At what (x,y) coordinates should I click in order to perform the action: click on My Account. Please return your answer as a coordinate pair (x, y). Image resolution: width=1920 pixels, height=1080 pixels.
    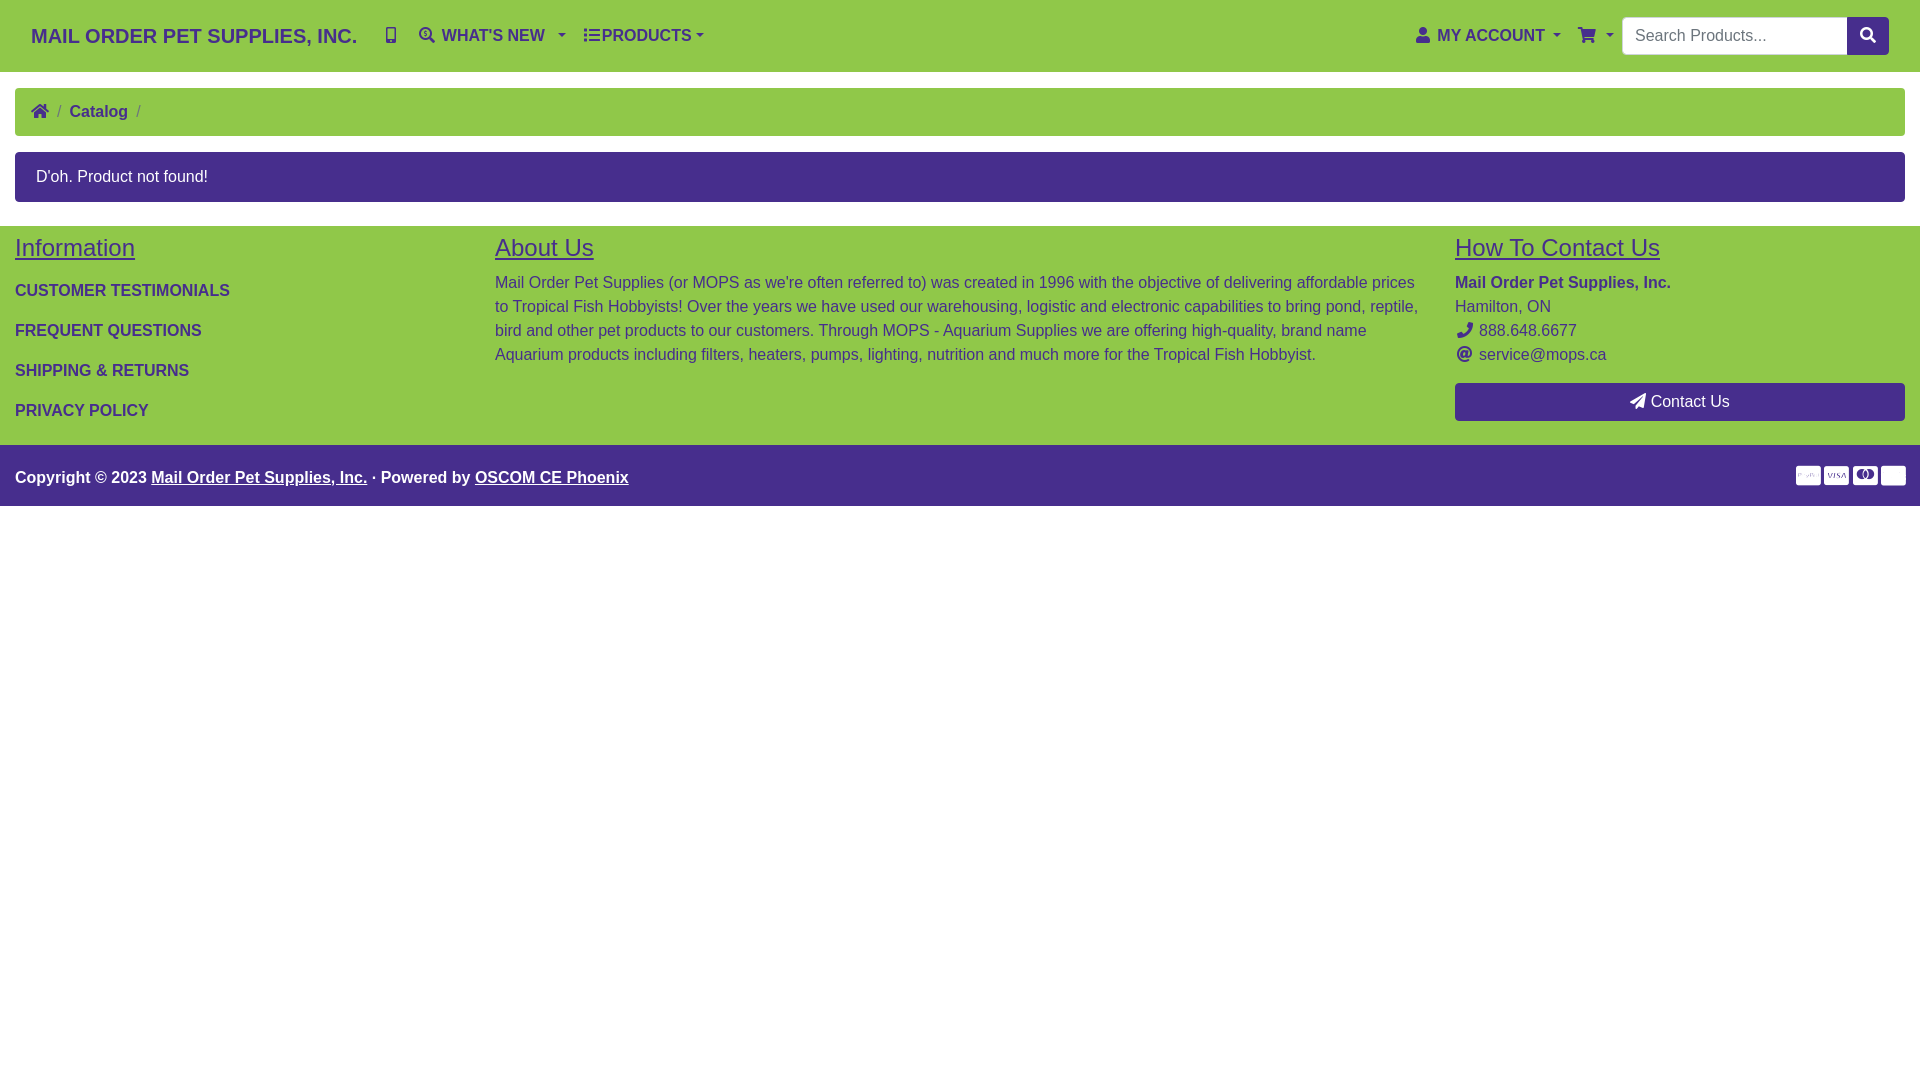
    Looking at the image, I should click on (1423, 35).